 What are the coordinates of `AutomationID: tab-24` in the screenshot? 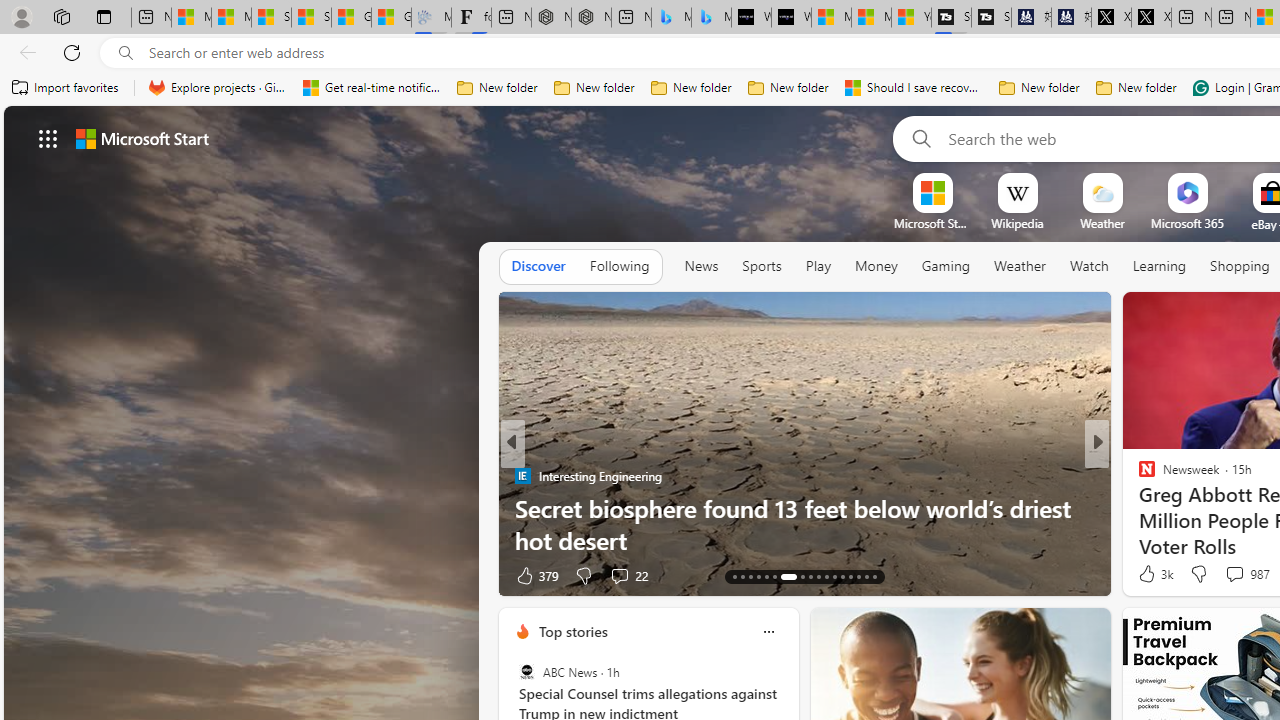 It's located at (834, 576).